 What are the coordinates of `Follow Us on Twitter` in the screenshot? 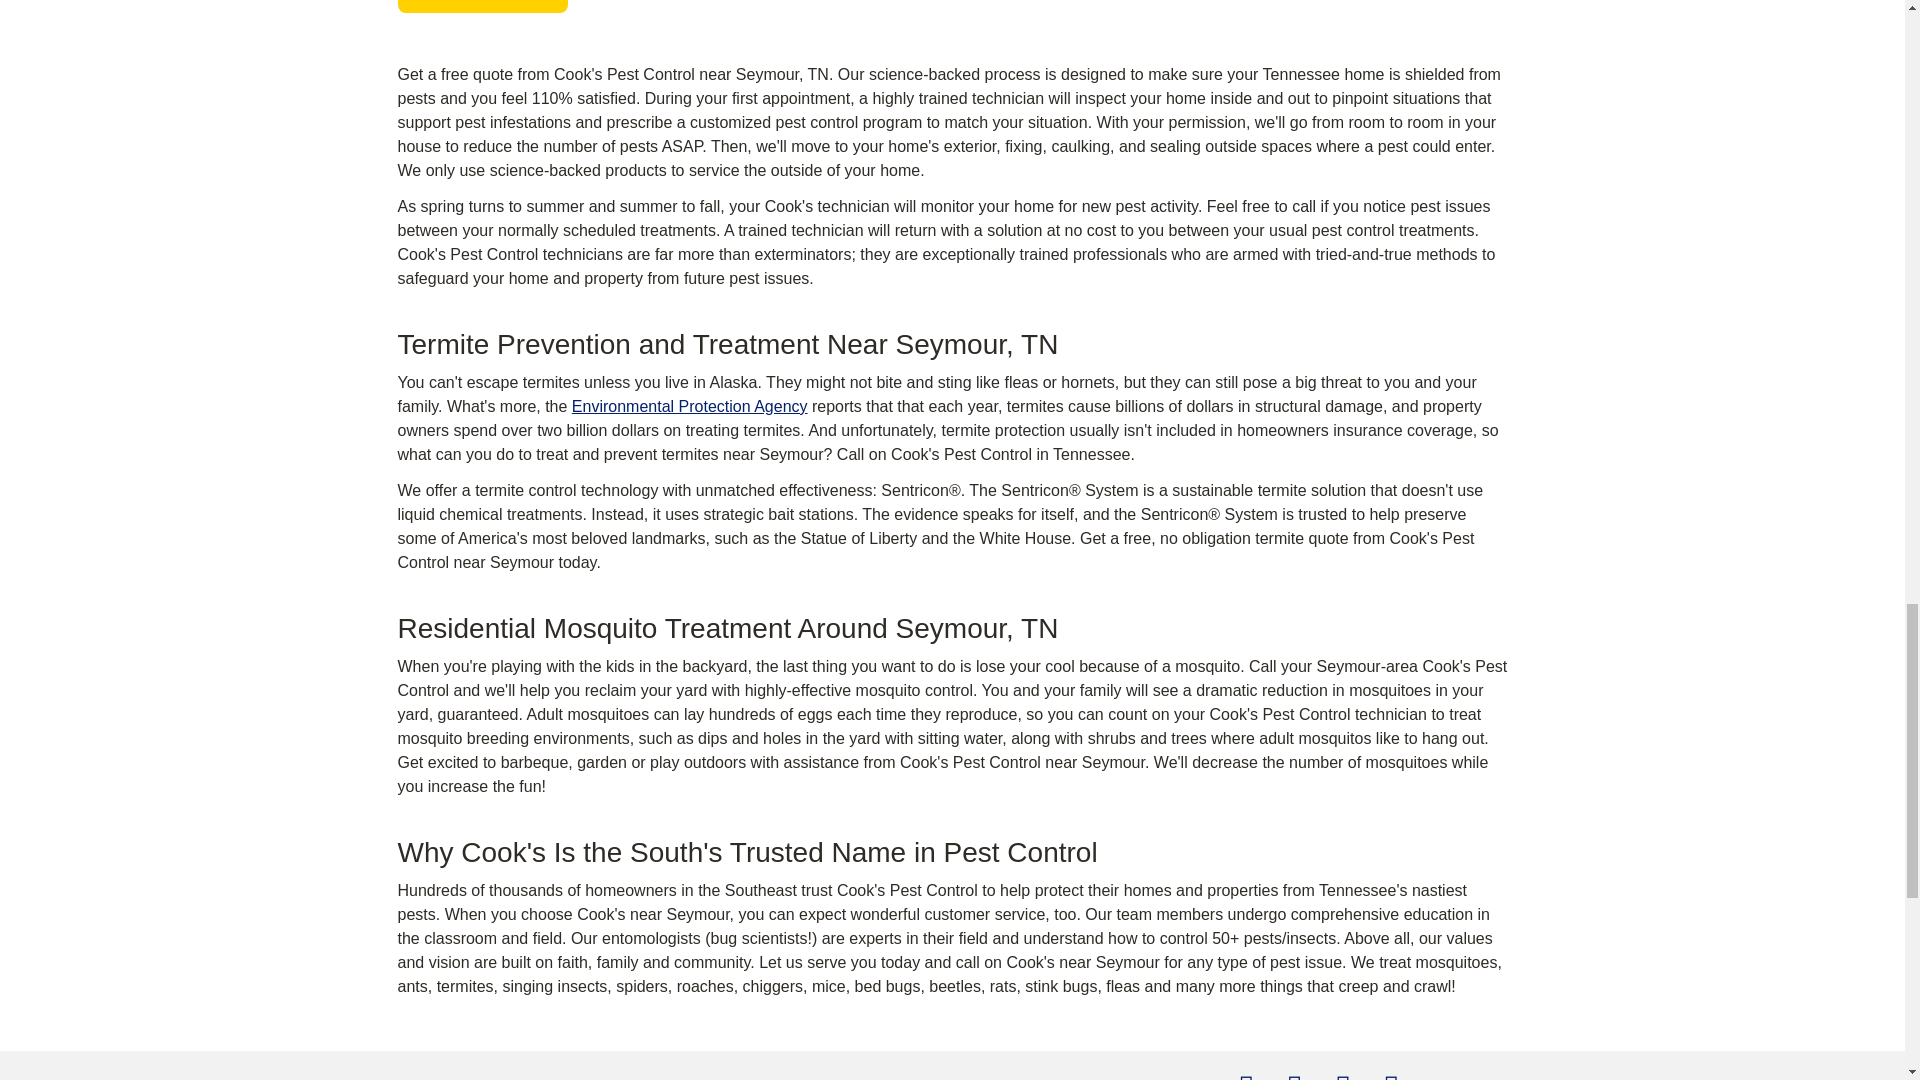 It's located at (1342, 1075).